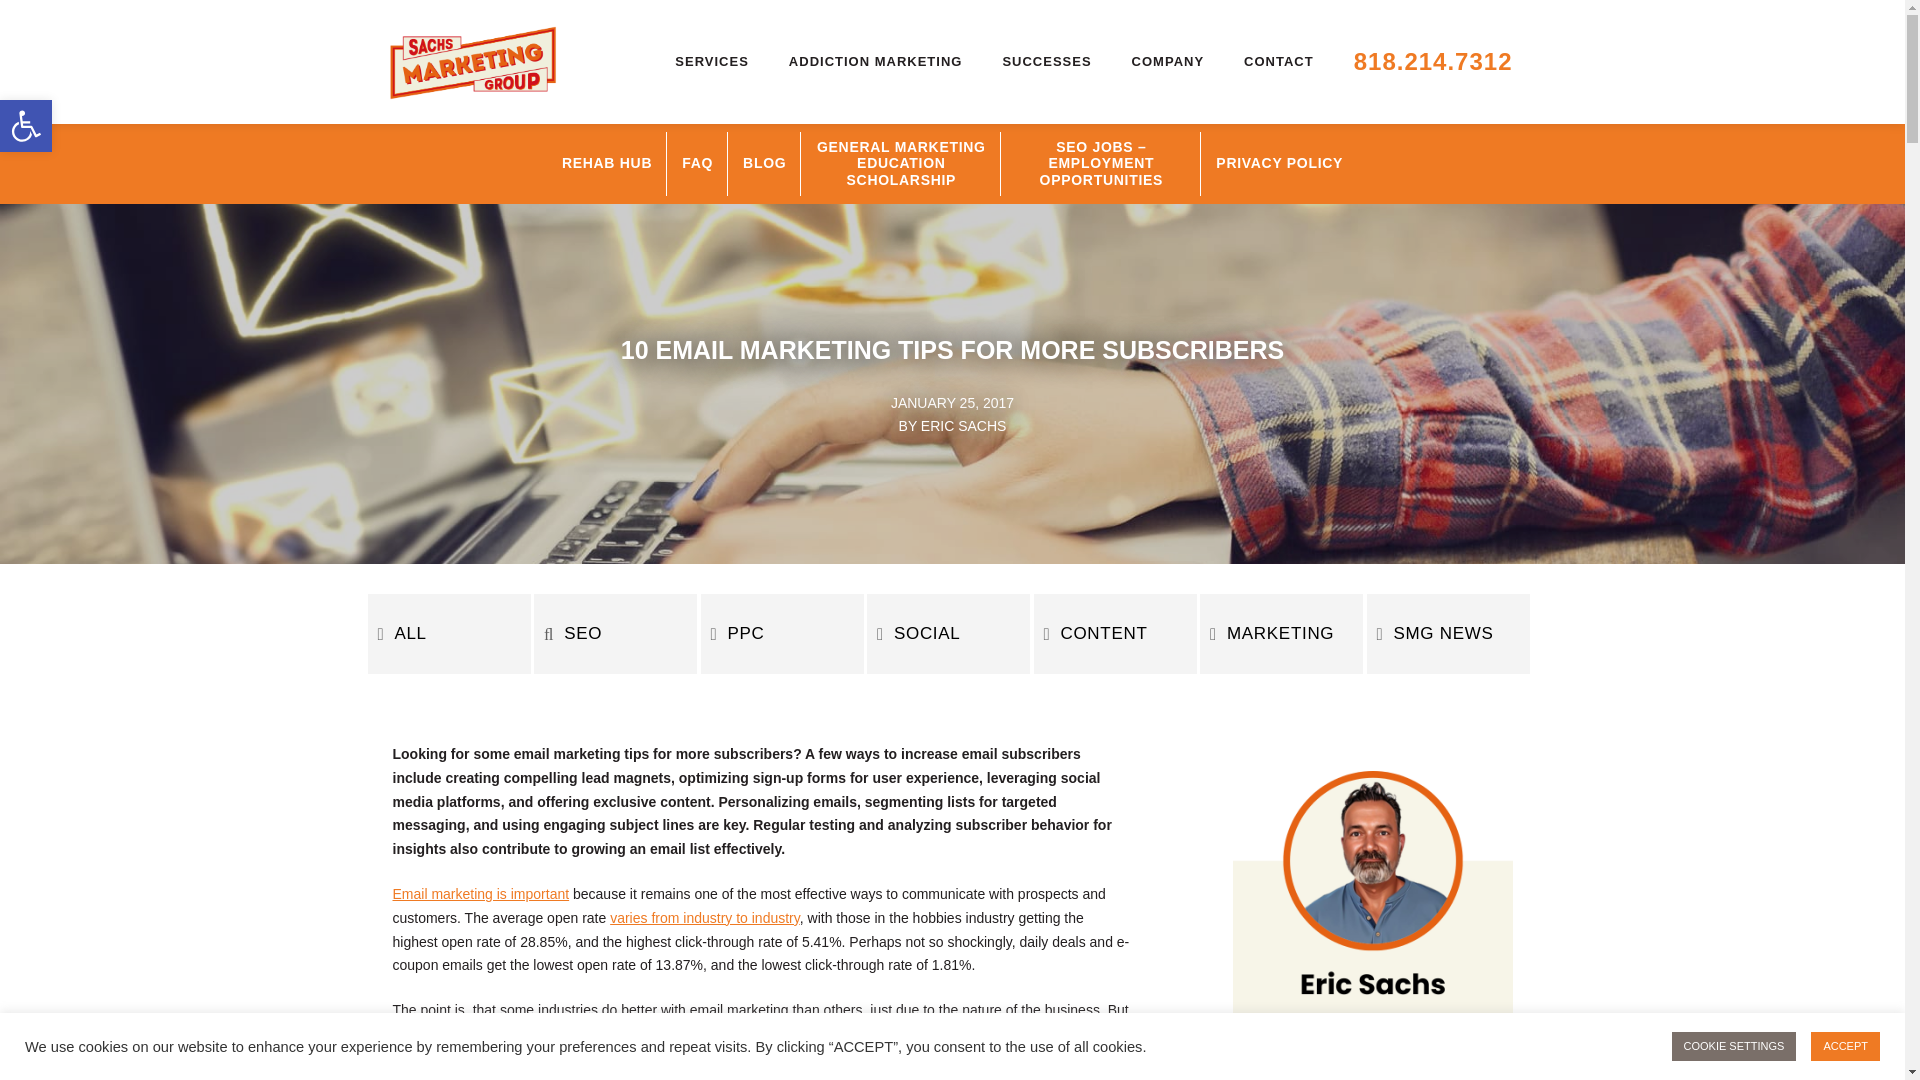  I want to click on COMPANY, so click(1168, 62).